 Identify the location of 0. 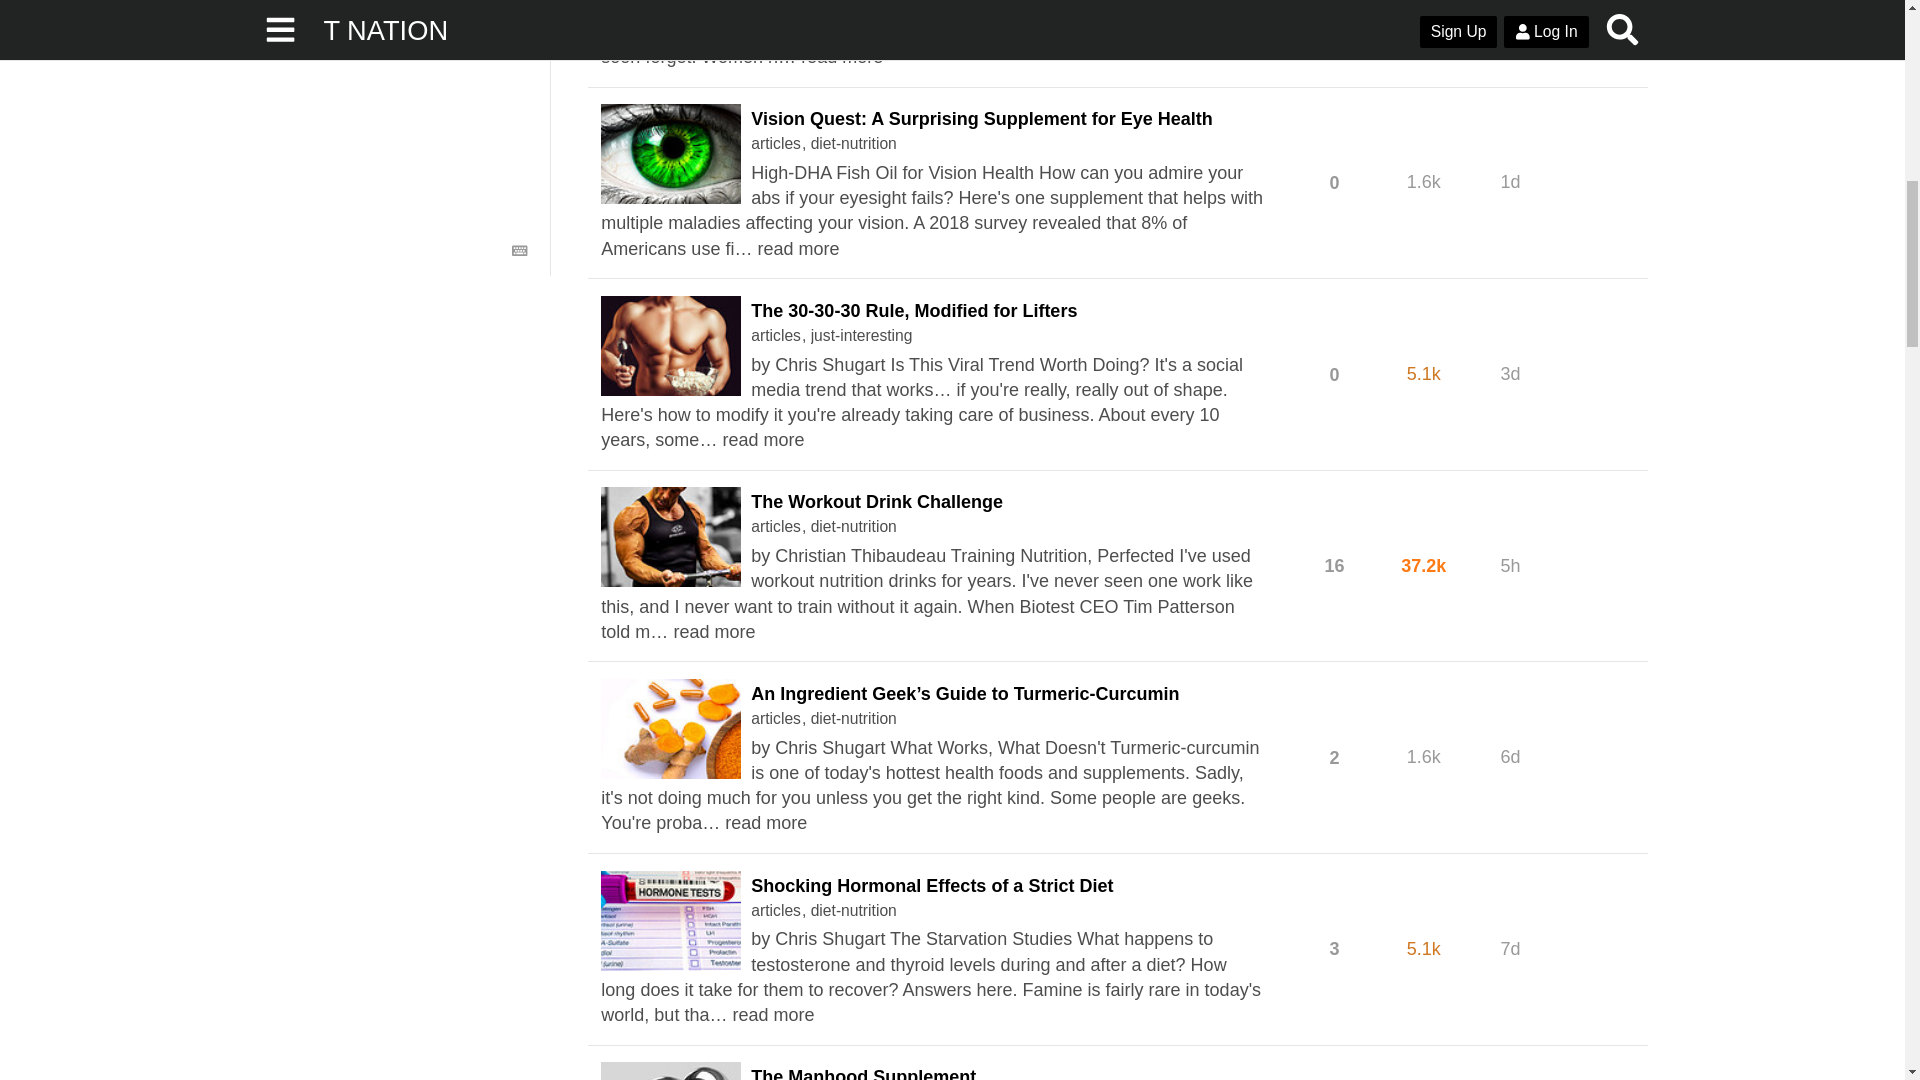
(1334, 8).